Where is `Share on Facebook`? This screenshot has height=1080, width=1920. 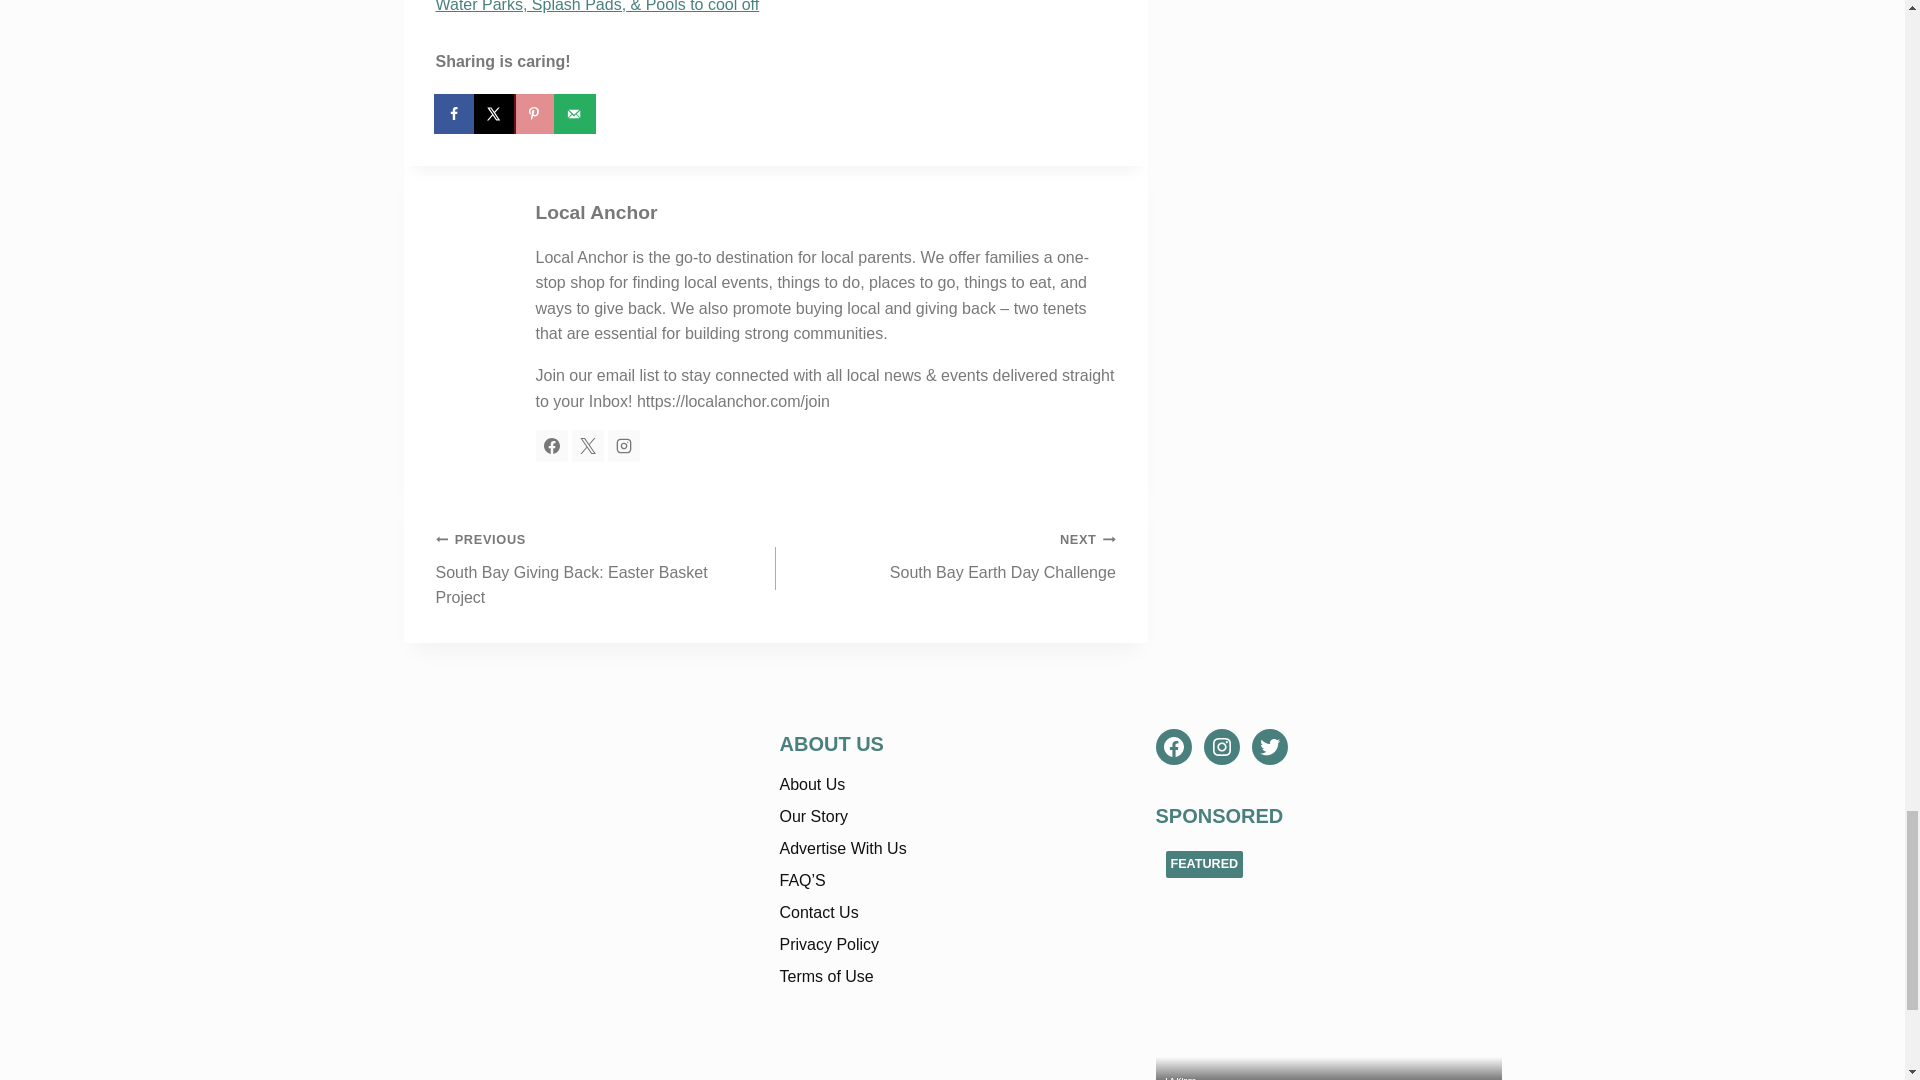 Share on Facebook is located at coordinates (456, 113).